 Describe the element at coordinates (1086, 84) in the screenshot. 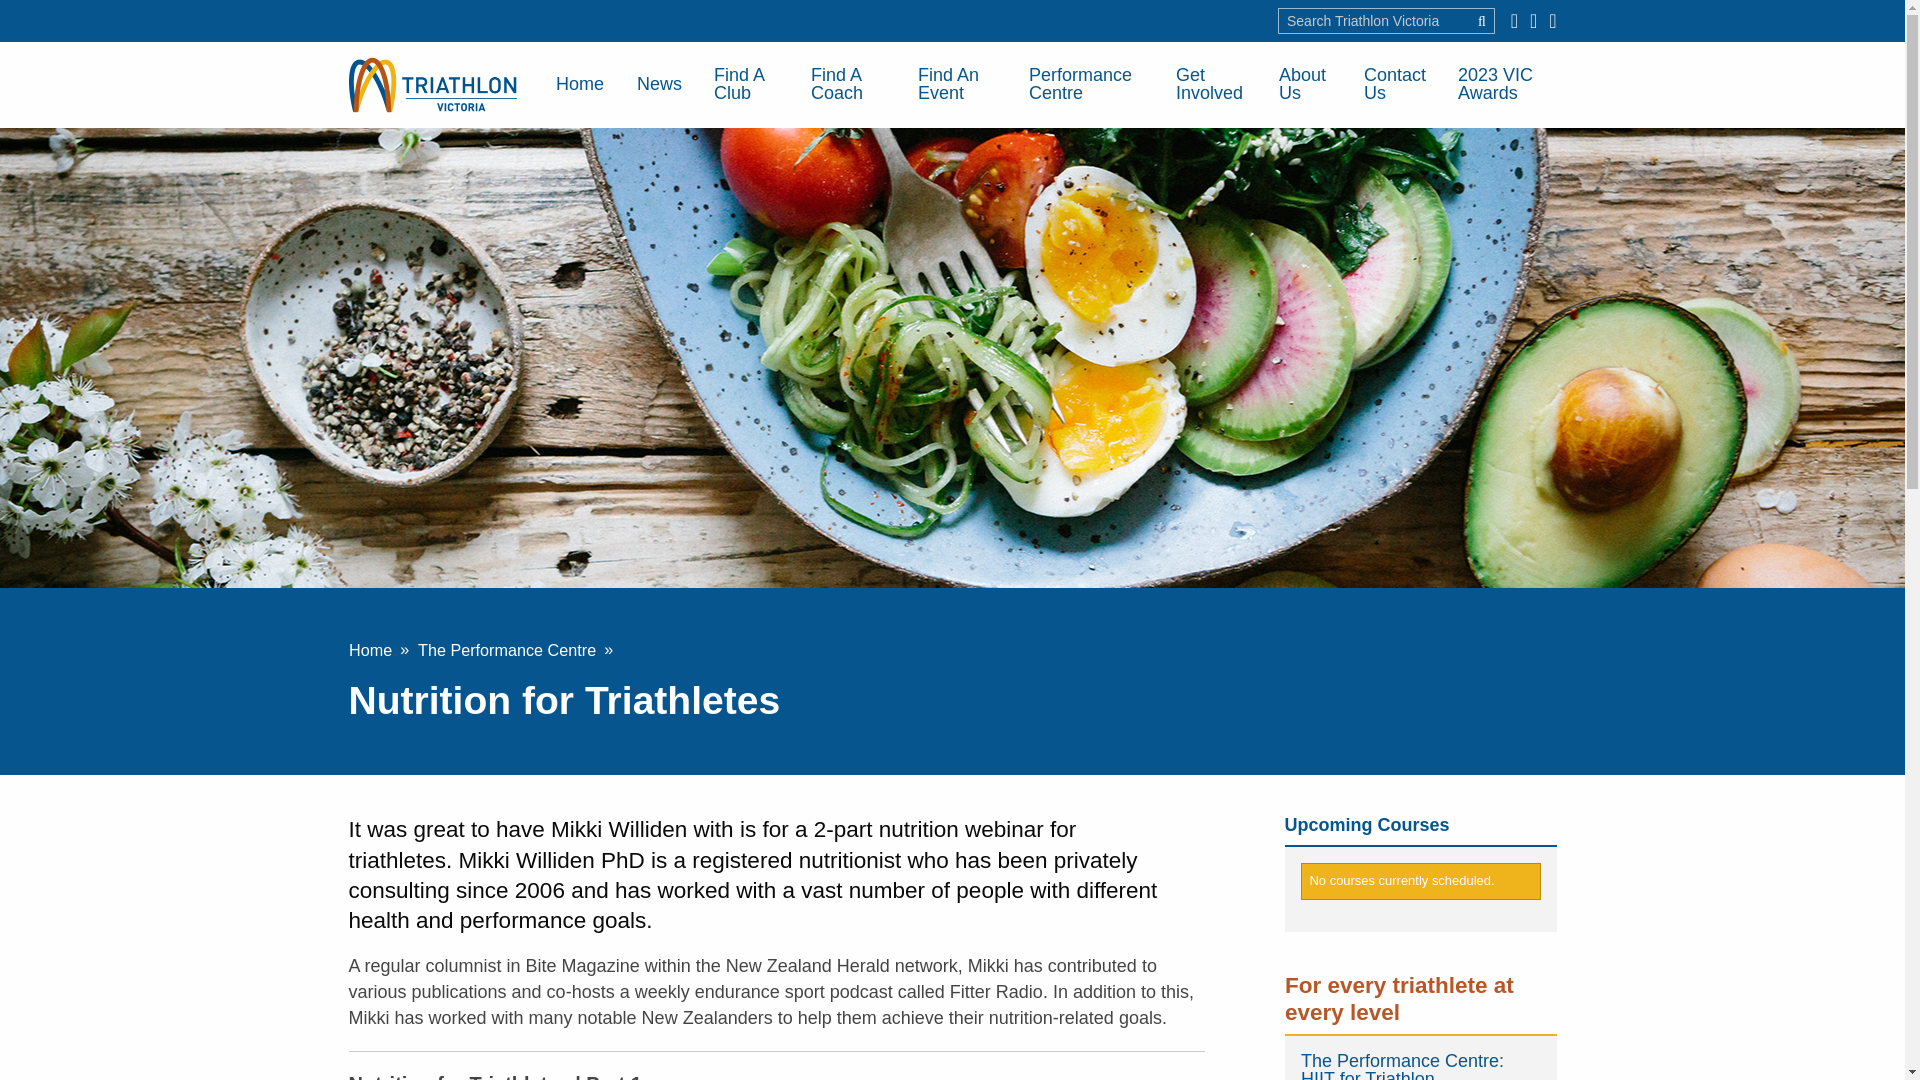

I see `Performance Centre` at that location.